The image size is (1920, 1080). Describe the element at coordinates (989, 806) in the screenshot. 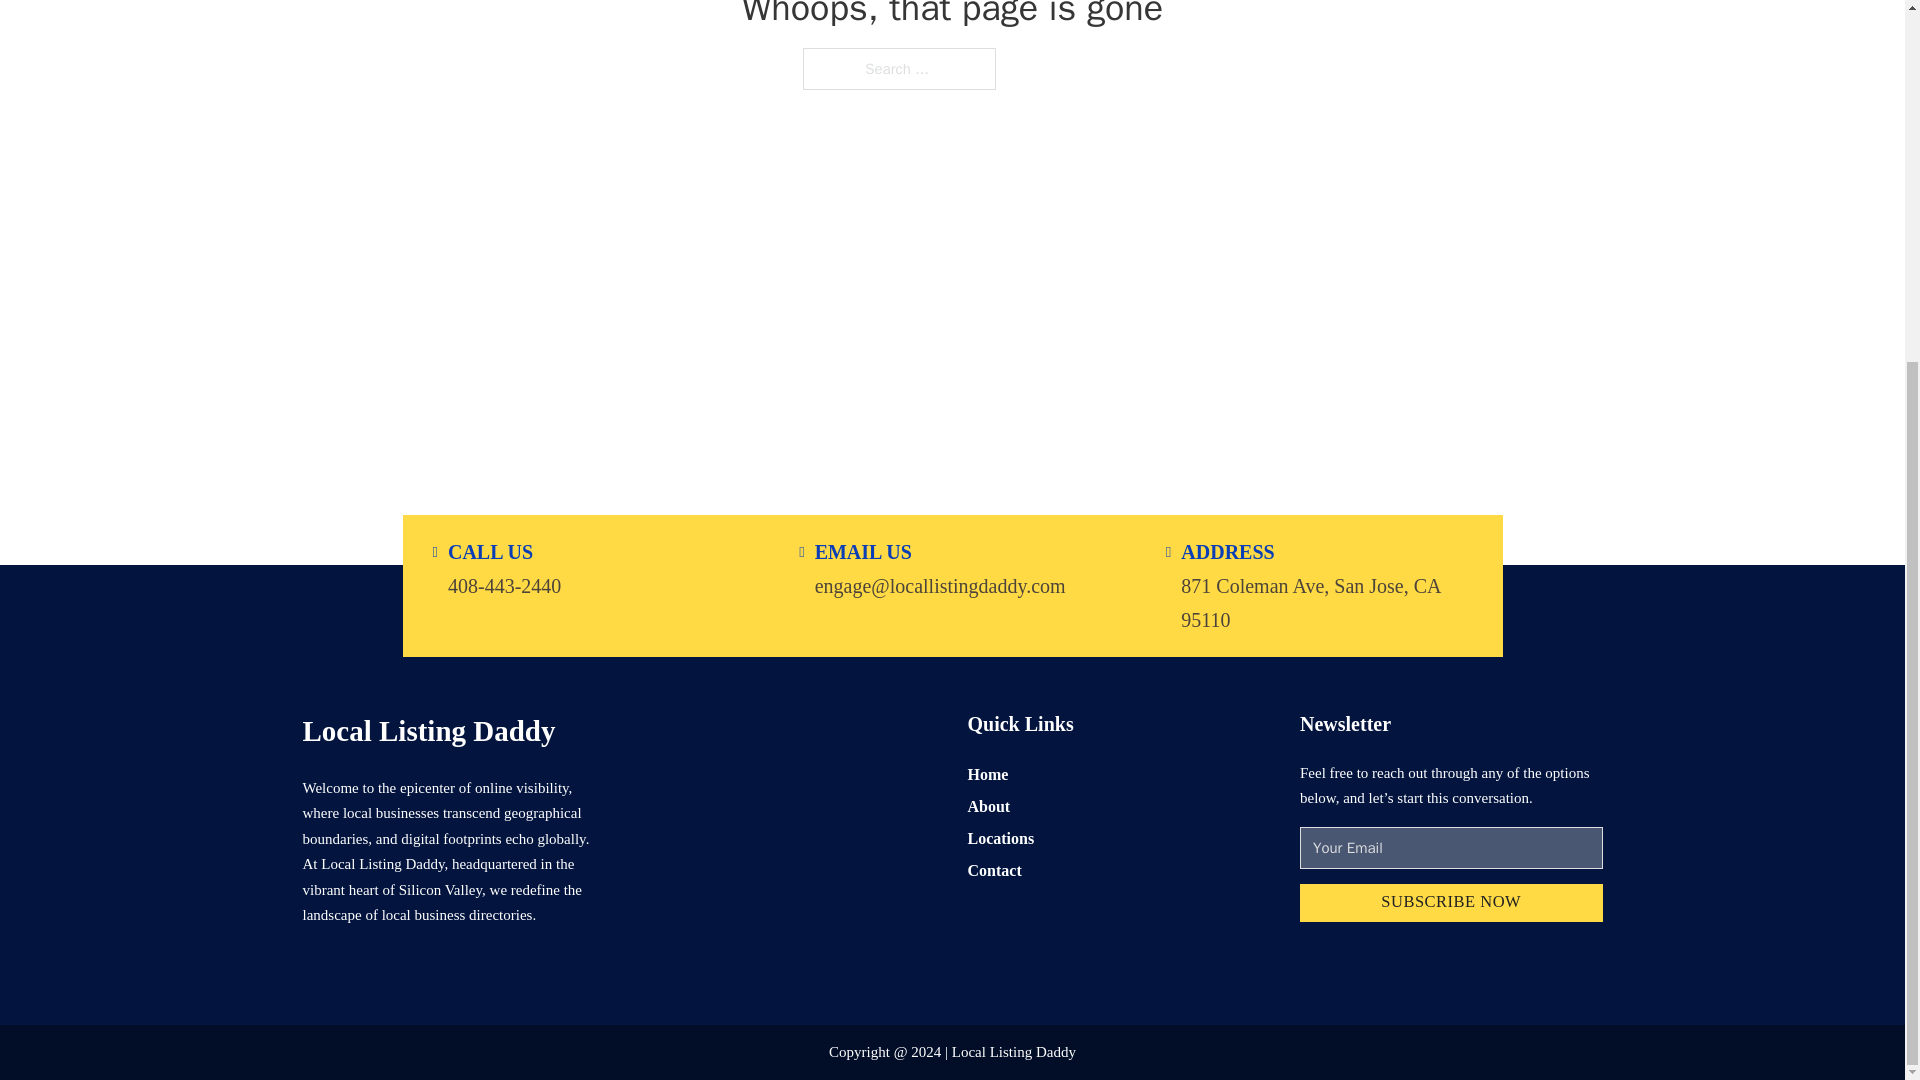

I see `About` at that location.